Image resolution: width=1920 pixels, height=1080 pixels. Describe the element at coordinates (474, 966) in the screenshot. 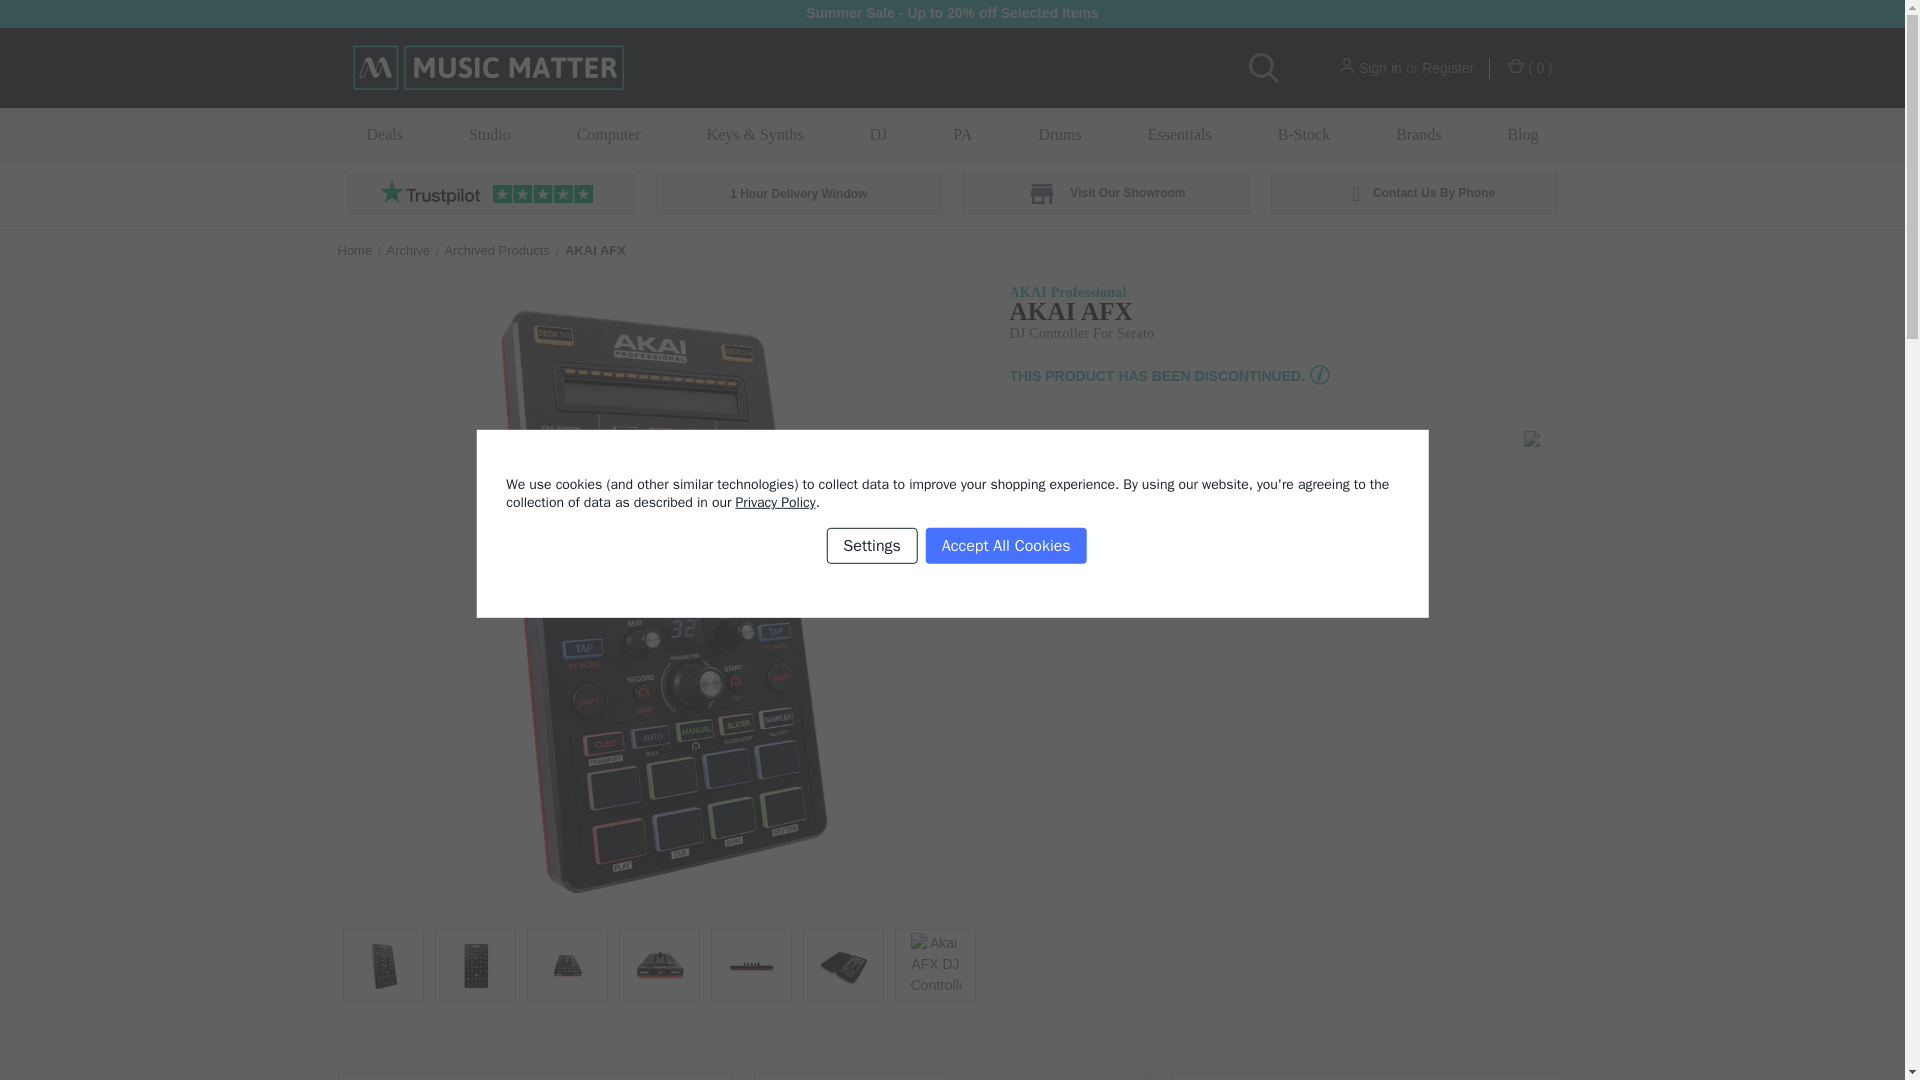

I see `Akai AFX DJ Controller Front` at that location.